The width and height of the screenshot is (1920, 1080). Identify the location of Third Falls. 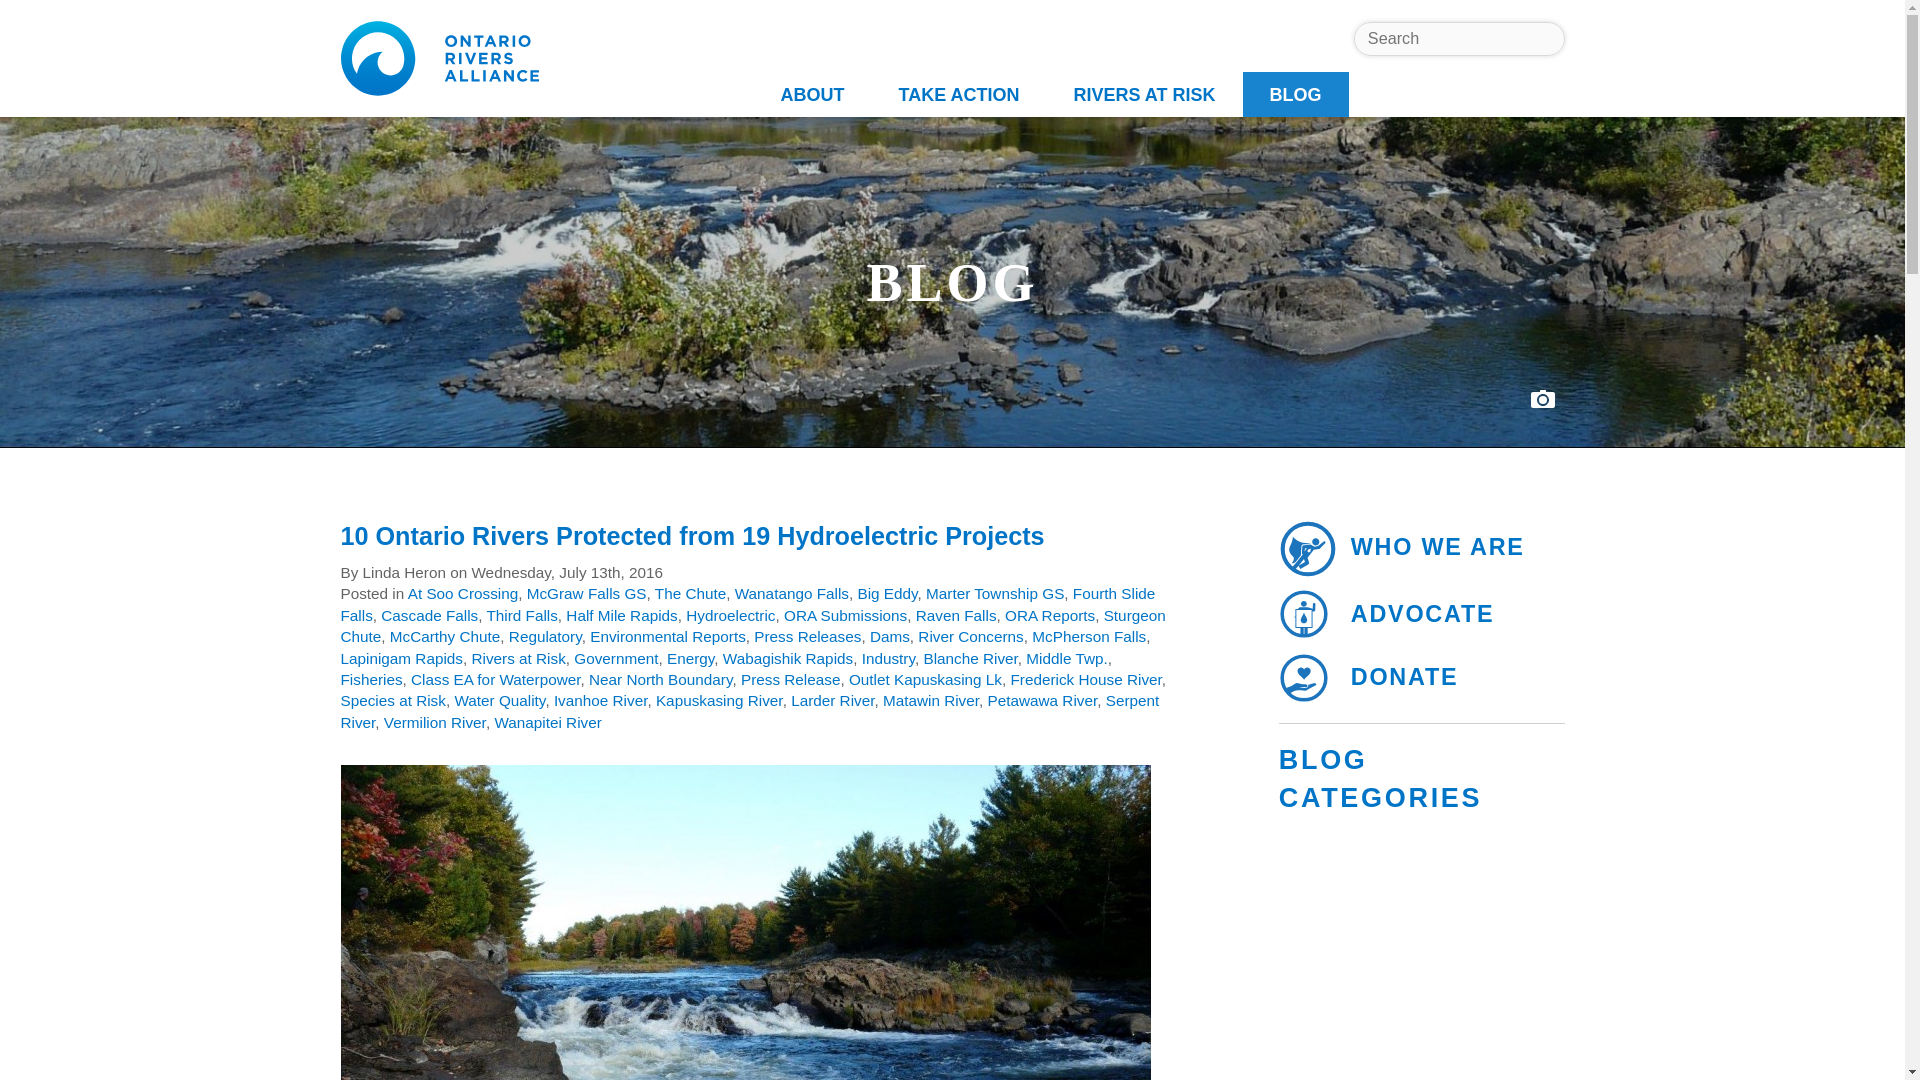
(520, 615).